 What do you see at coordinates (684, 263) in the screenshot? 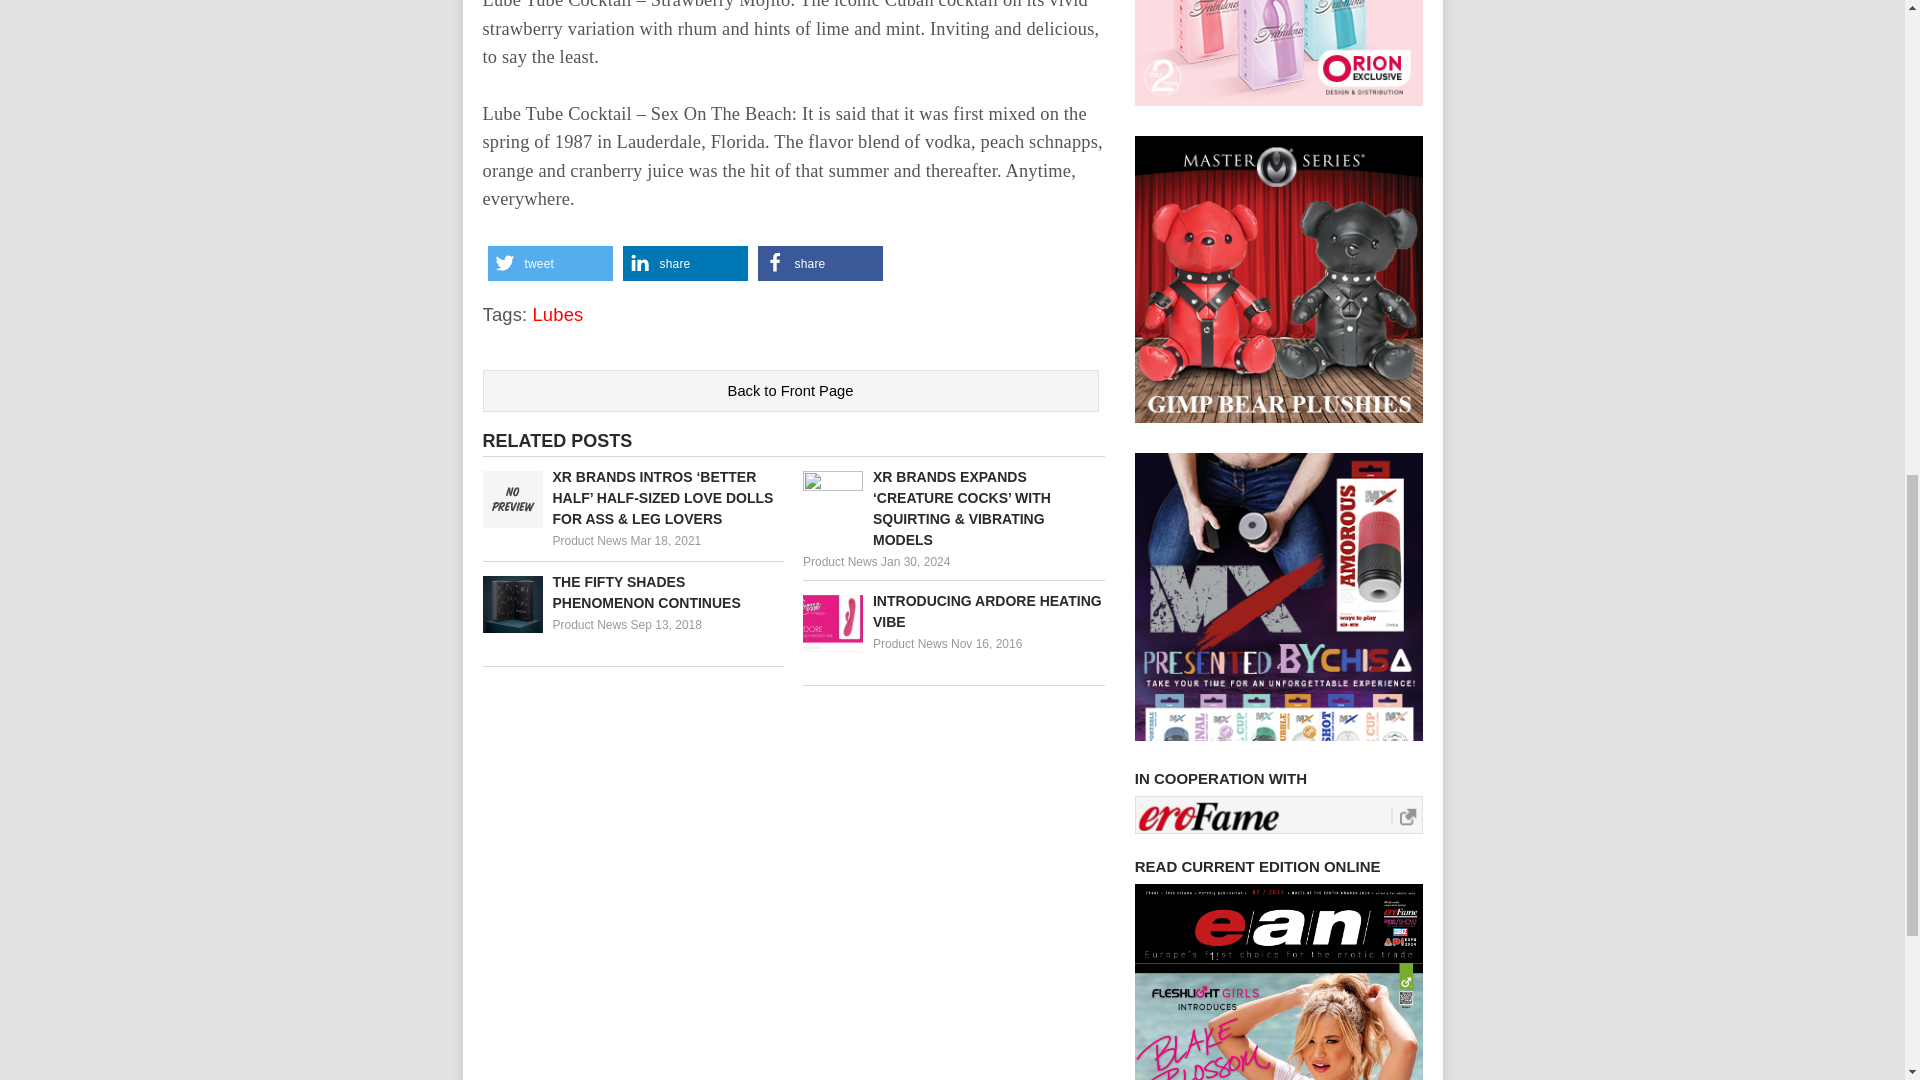
I see `share ` at bounding box center [684, 263].